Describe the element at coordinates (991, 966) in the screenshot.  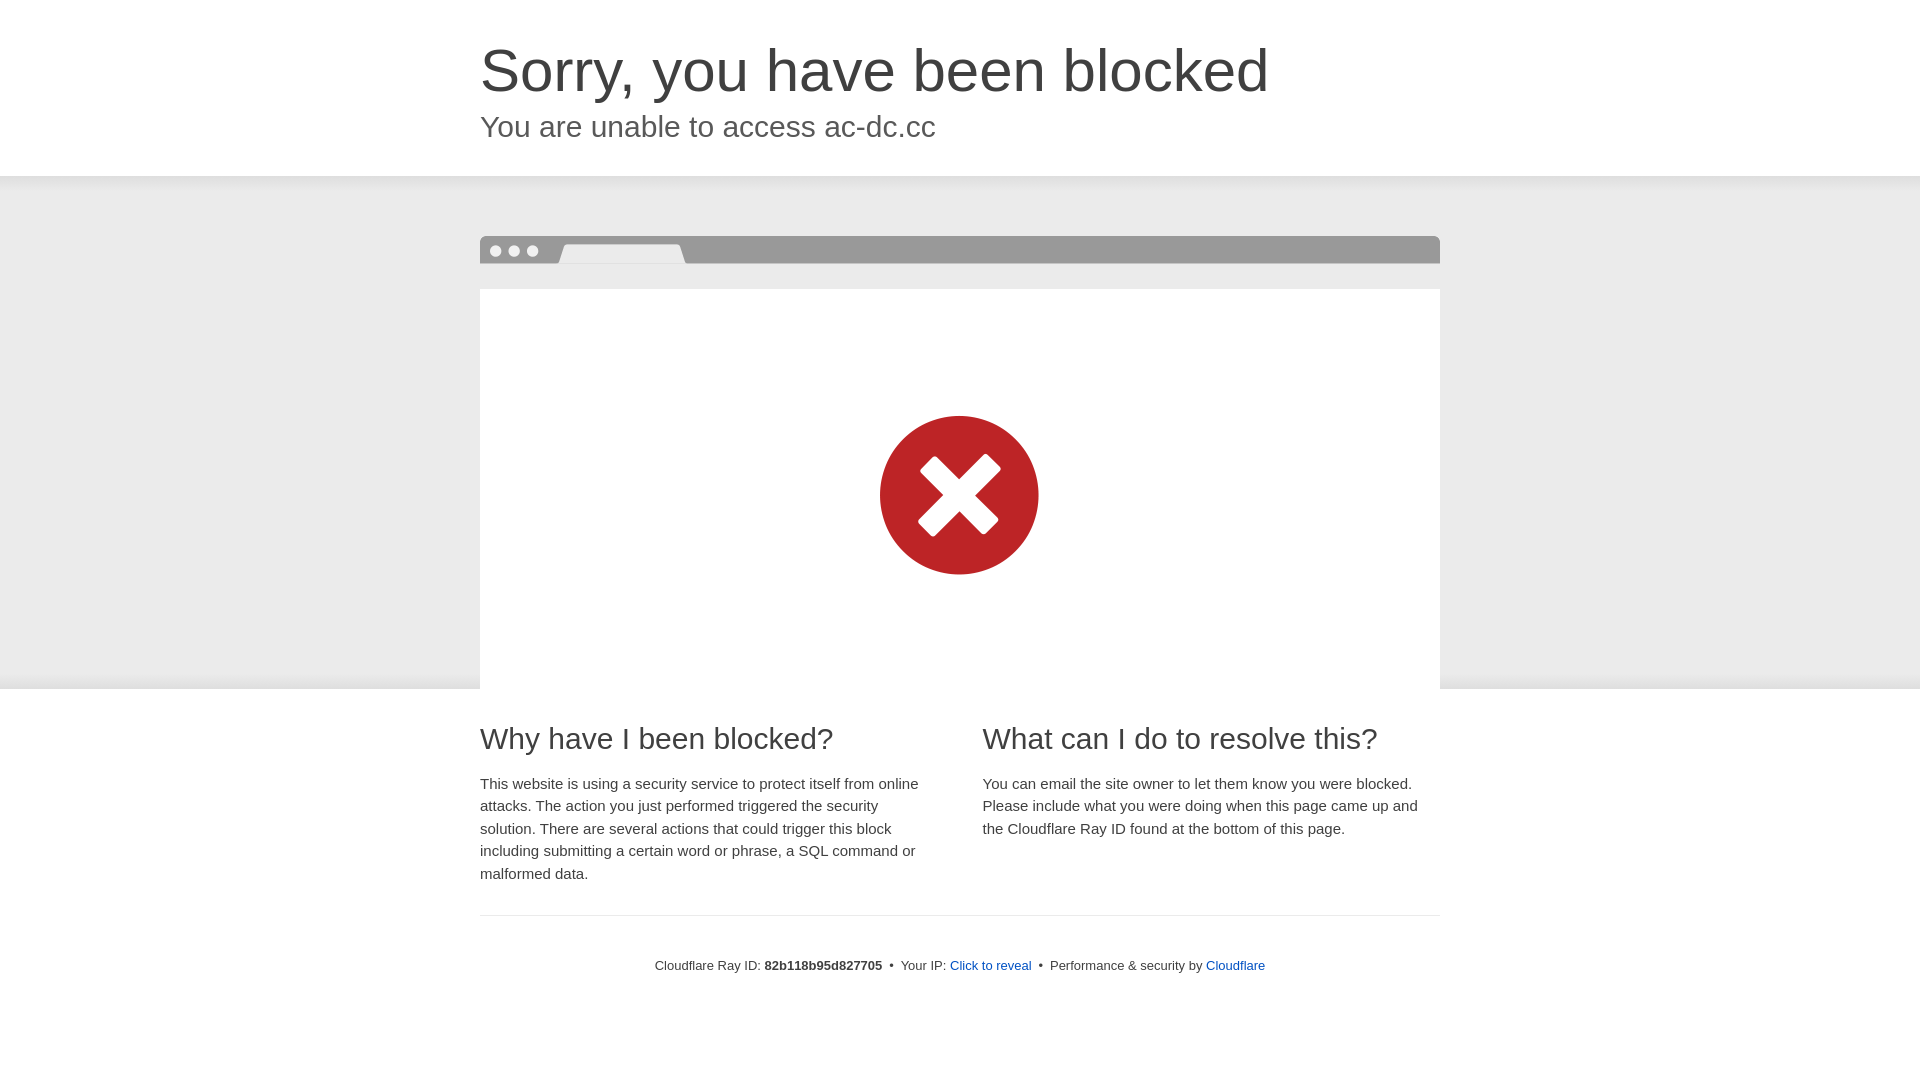
I see `Click to reveal` at that location.